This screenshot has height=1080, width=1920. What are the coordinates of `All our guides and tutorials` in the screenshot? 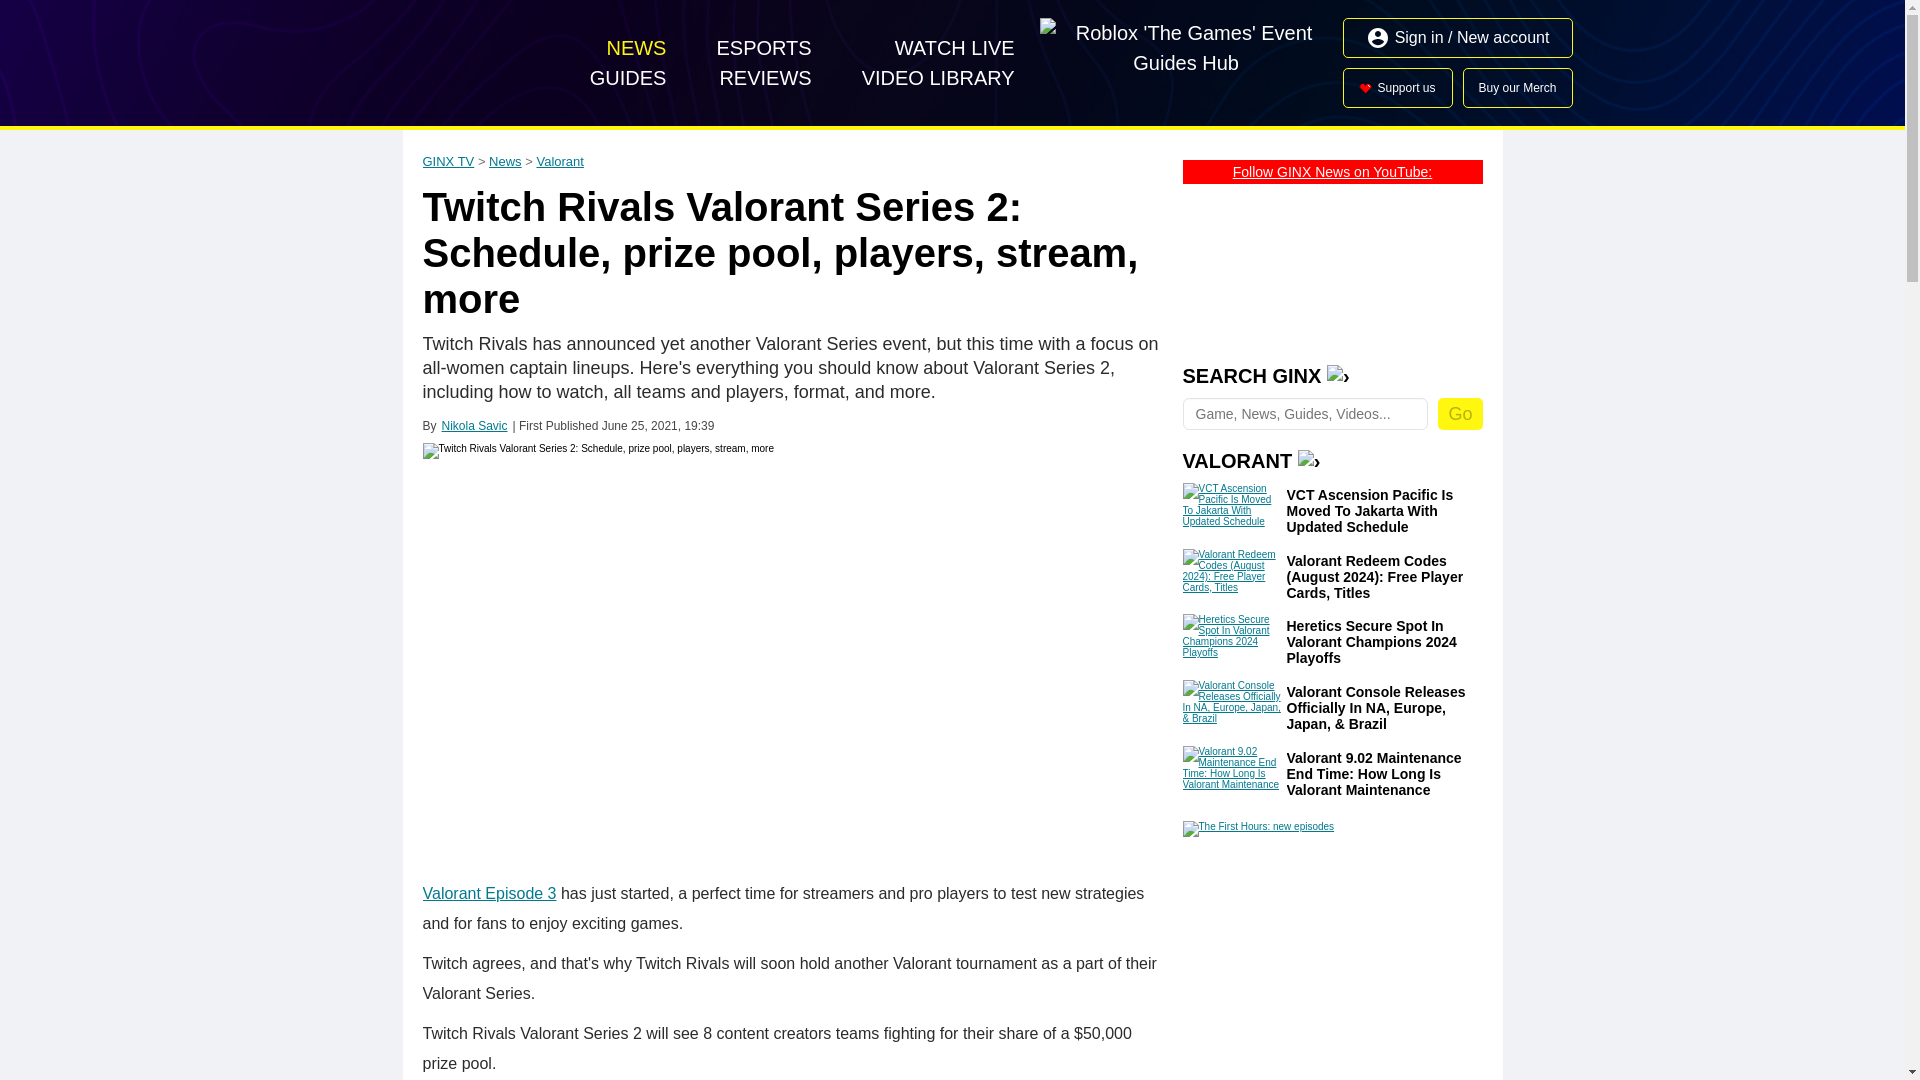 It's located at (628, 77).